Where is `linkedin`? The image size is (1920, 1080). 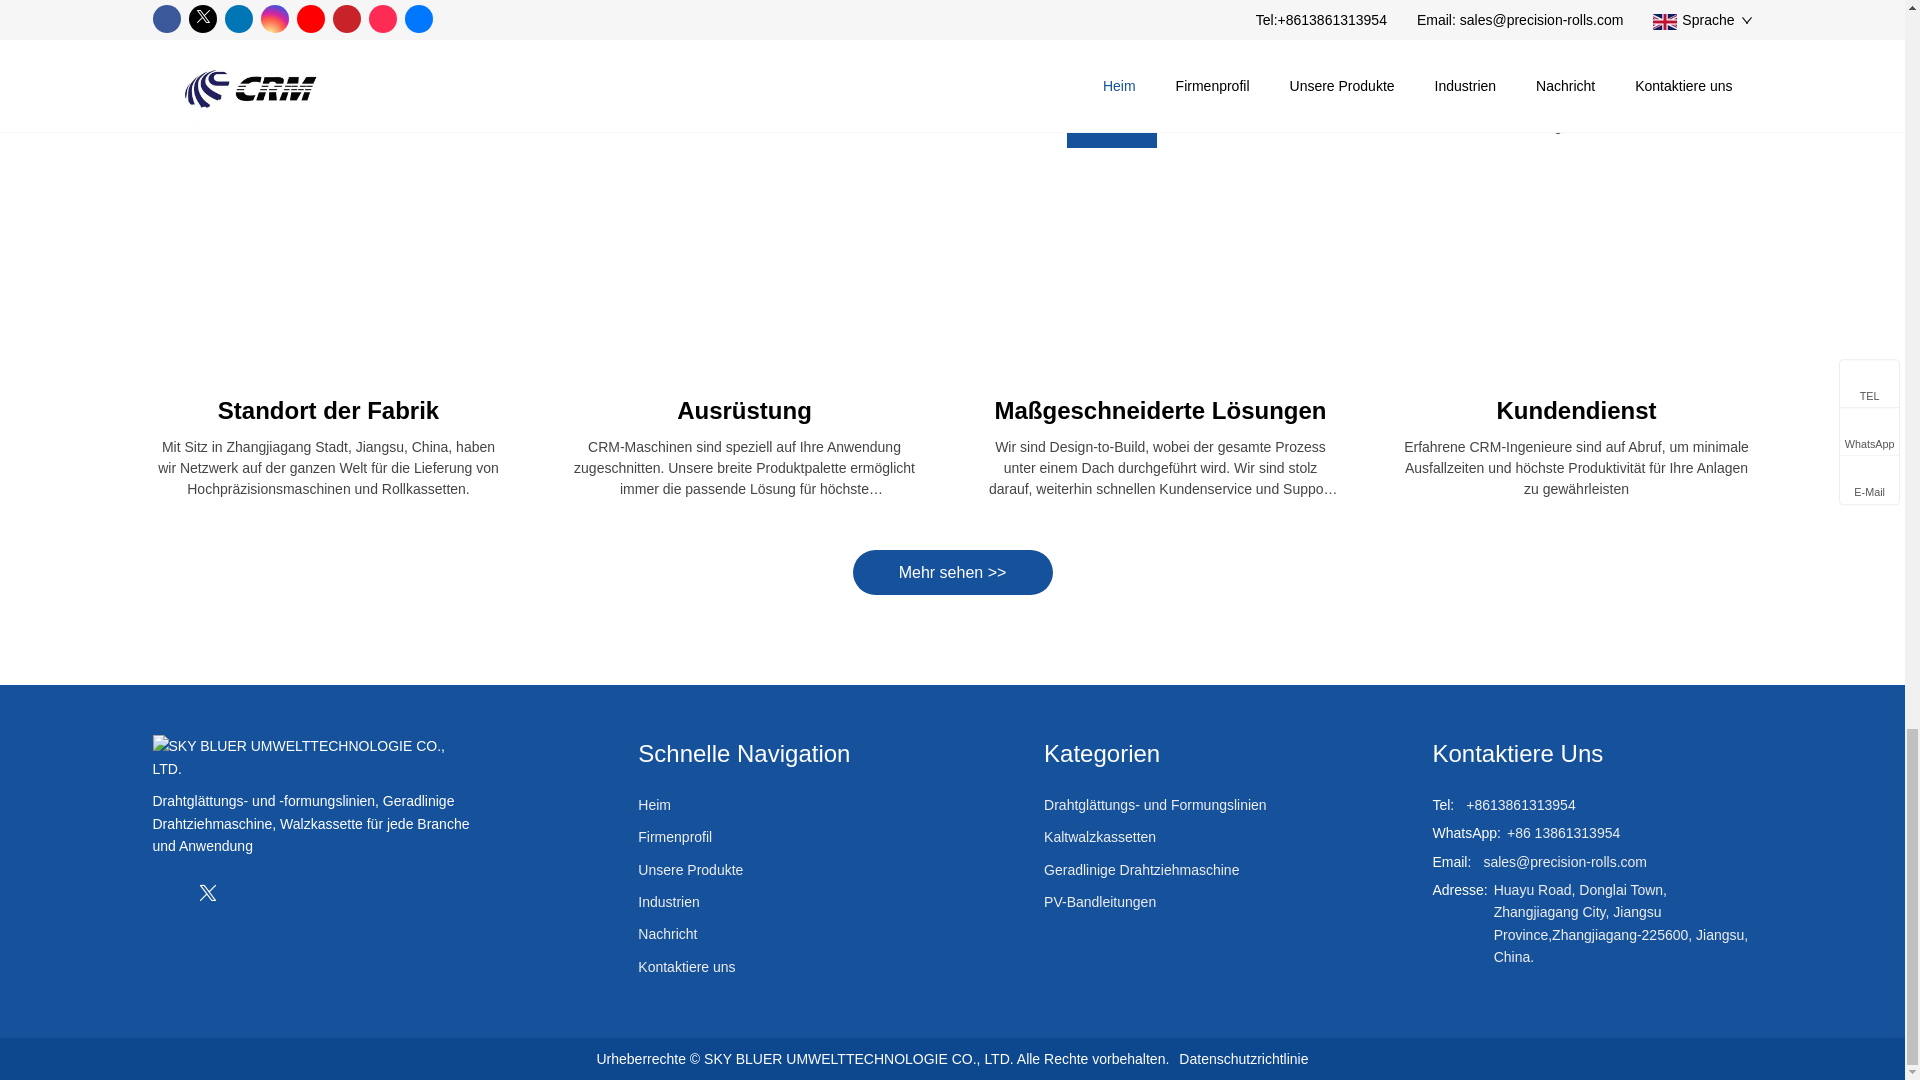
linkedin is located at coordinates (246, 892).